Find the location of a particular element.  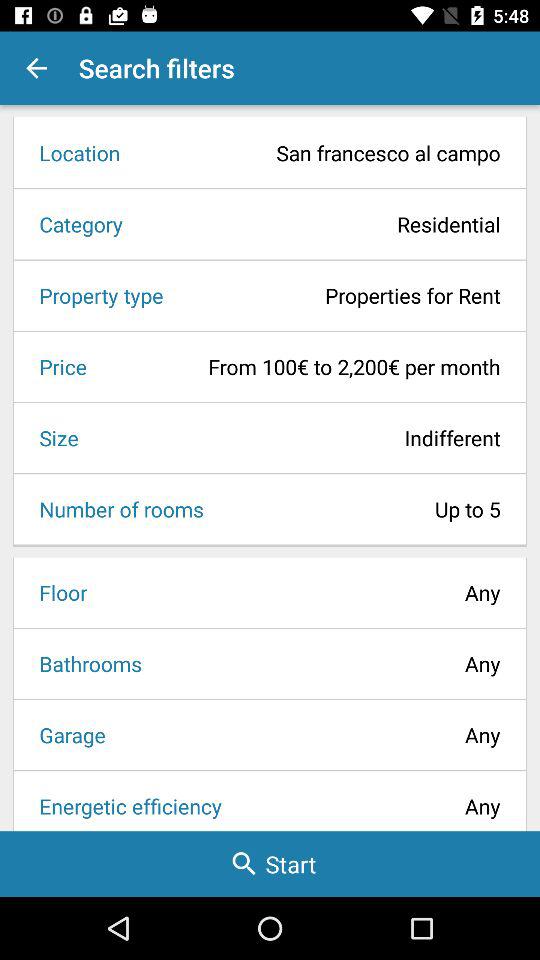

select icon next to the any is located at coordinates (84, 664).